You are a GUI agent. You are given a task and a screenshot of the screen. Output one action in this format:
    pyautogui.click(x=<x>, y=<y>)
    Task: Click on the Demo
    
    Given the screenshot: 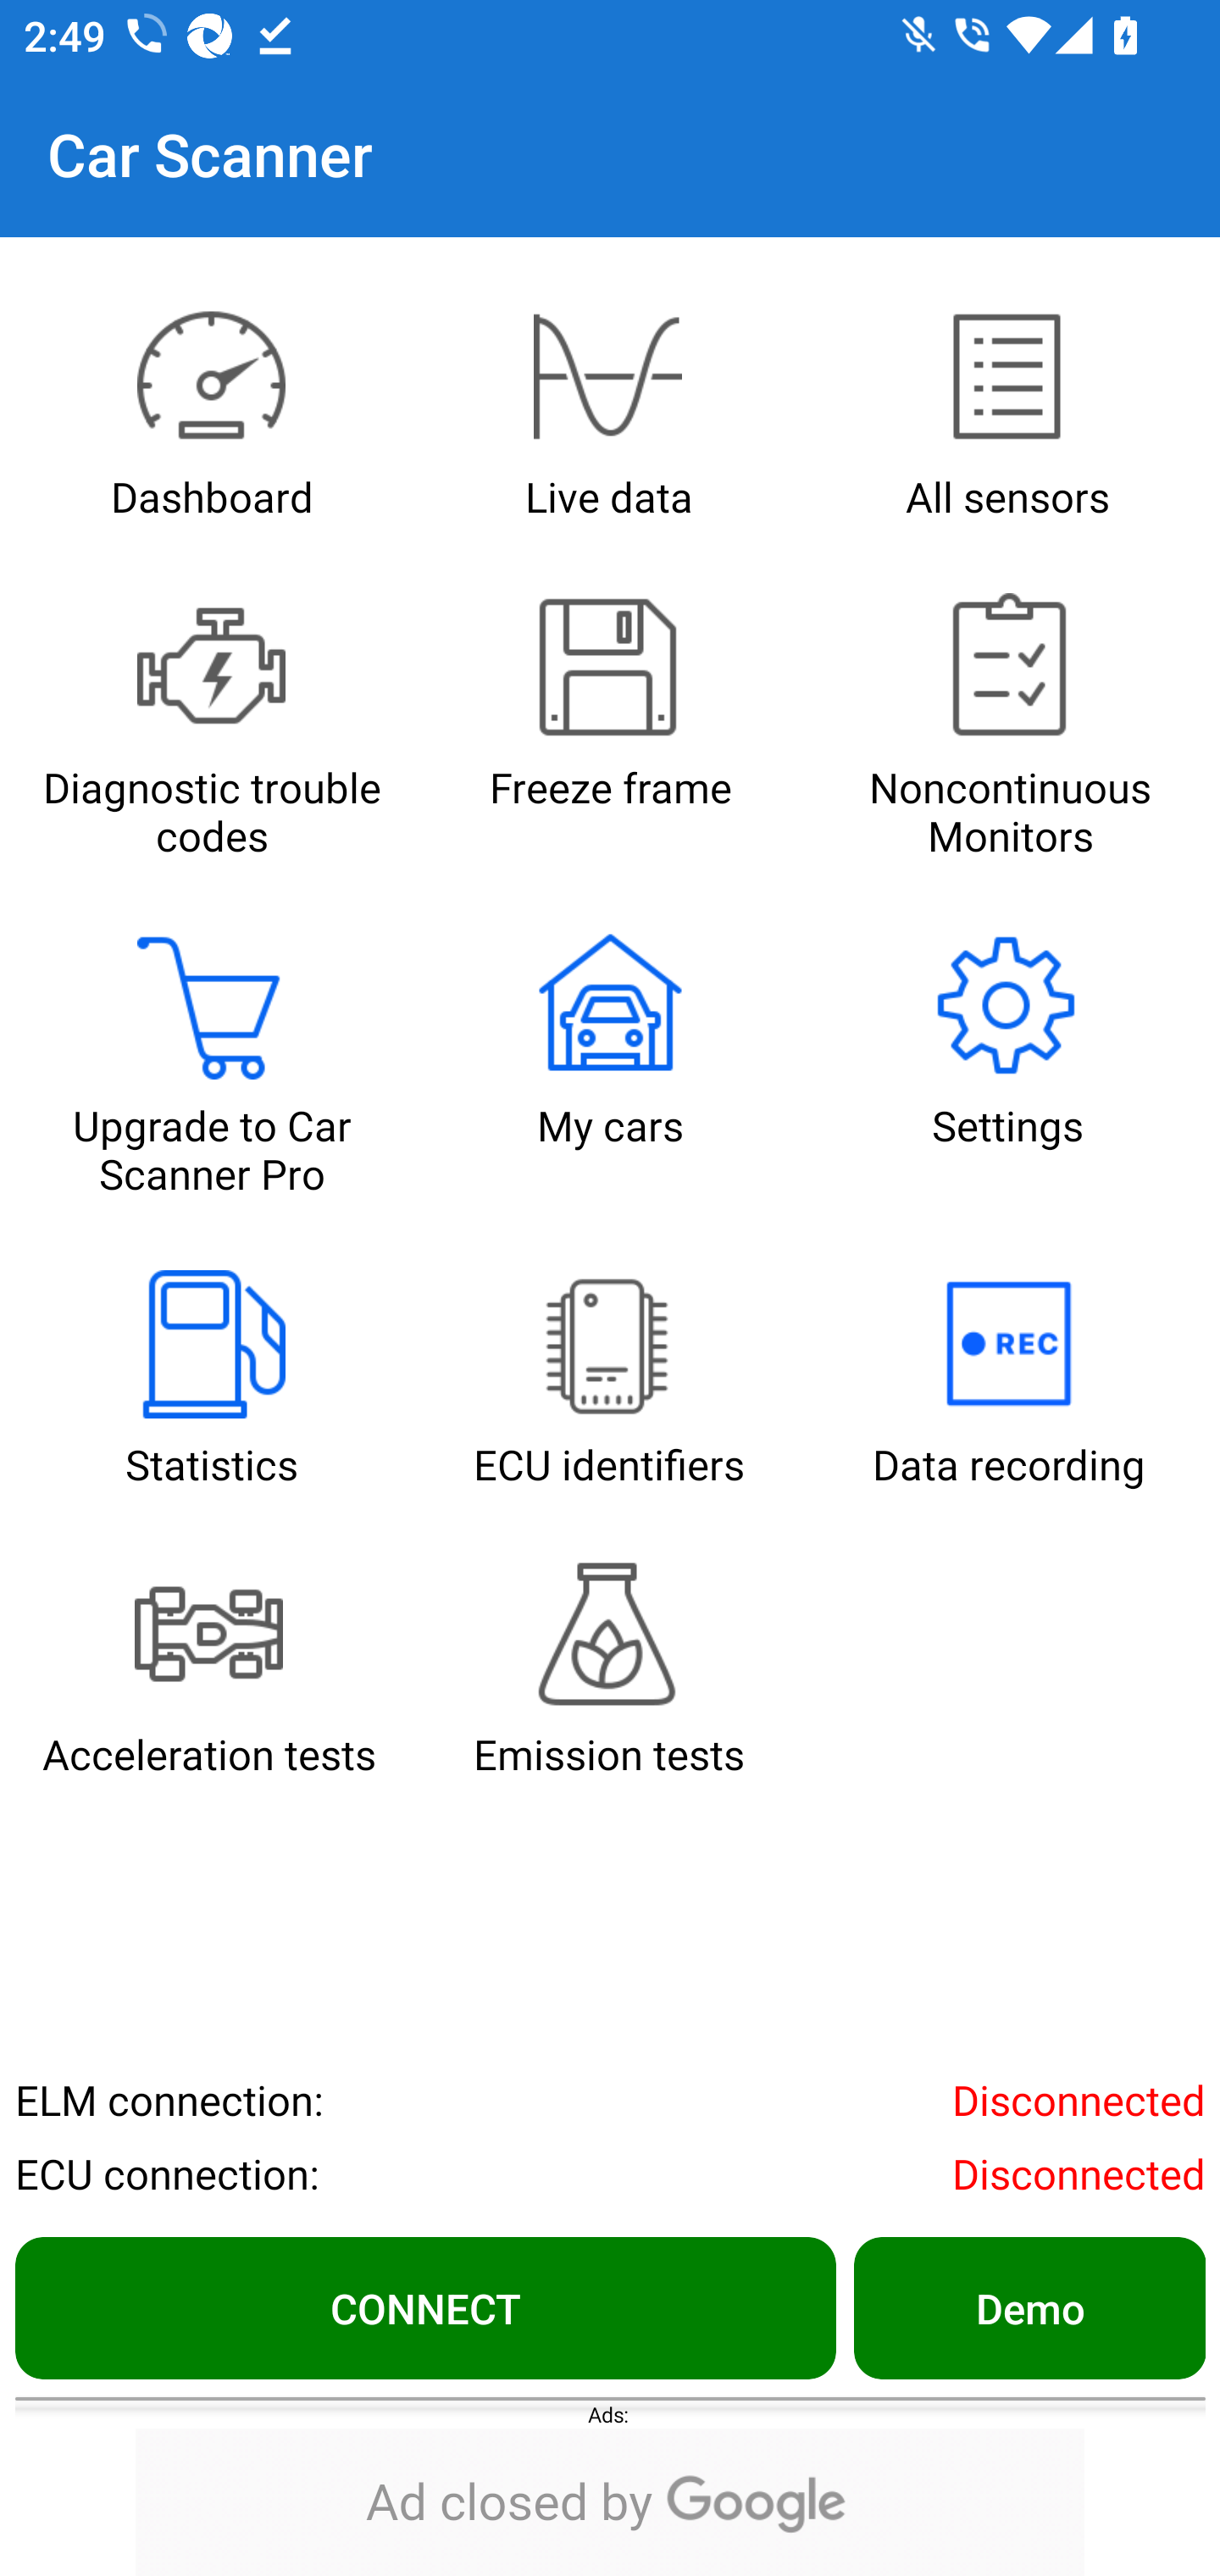 What is the action you would take?
    pyautogui.click(x=1029, y=2307)
    